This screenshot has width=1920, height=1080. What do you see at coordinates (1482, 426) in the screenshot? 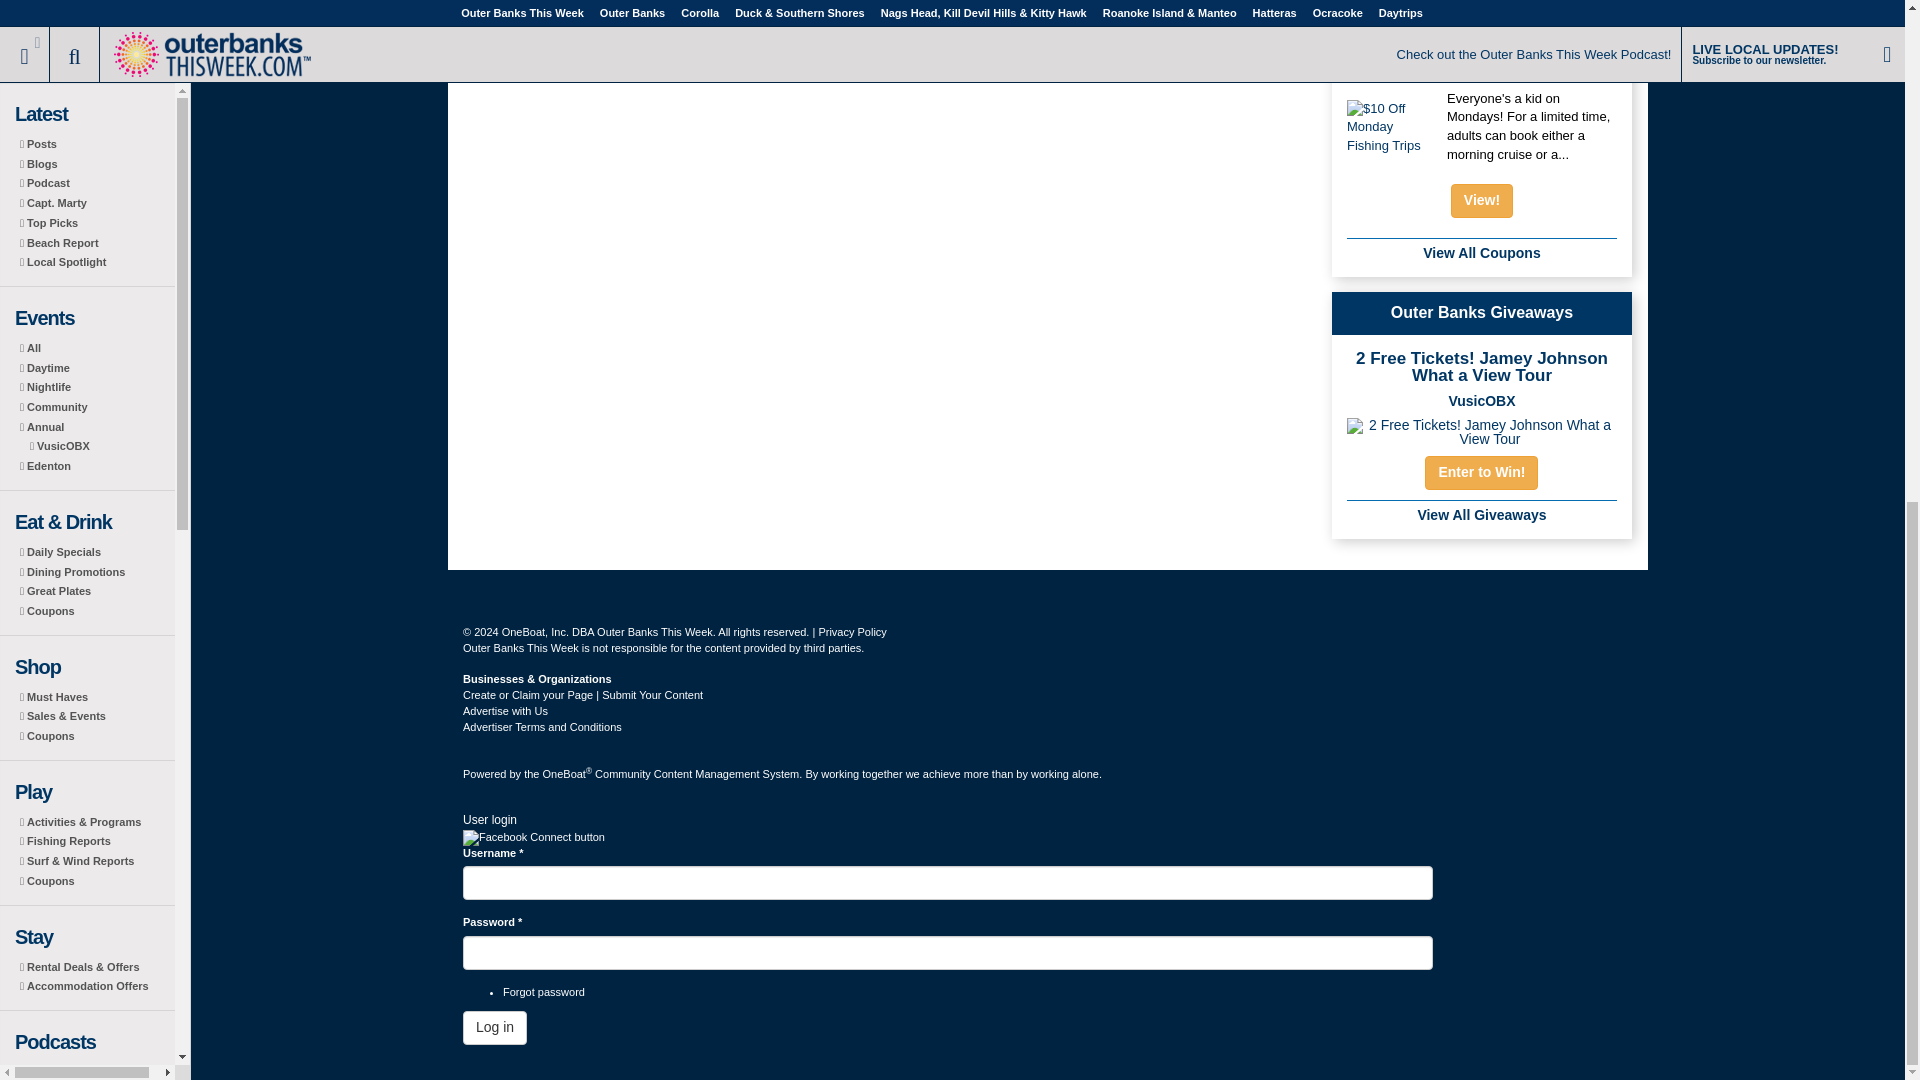
I see `2 Free Tickets! Jamey Johnson What a View Tour` at bounding box center [1482, 426].